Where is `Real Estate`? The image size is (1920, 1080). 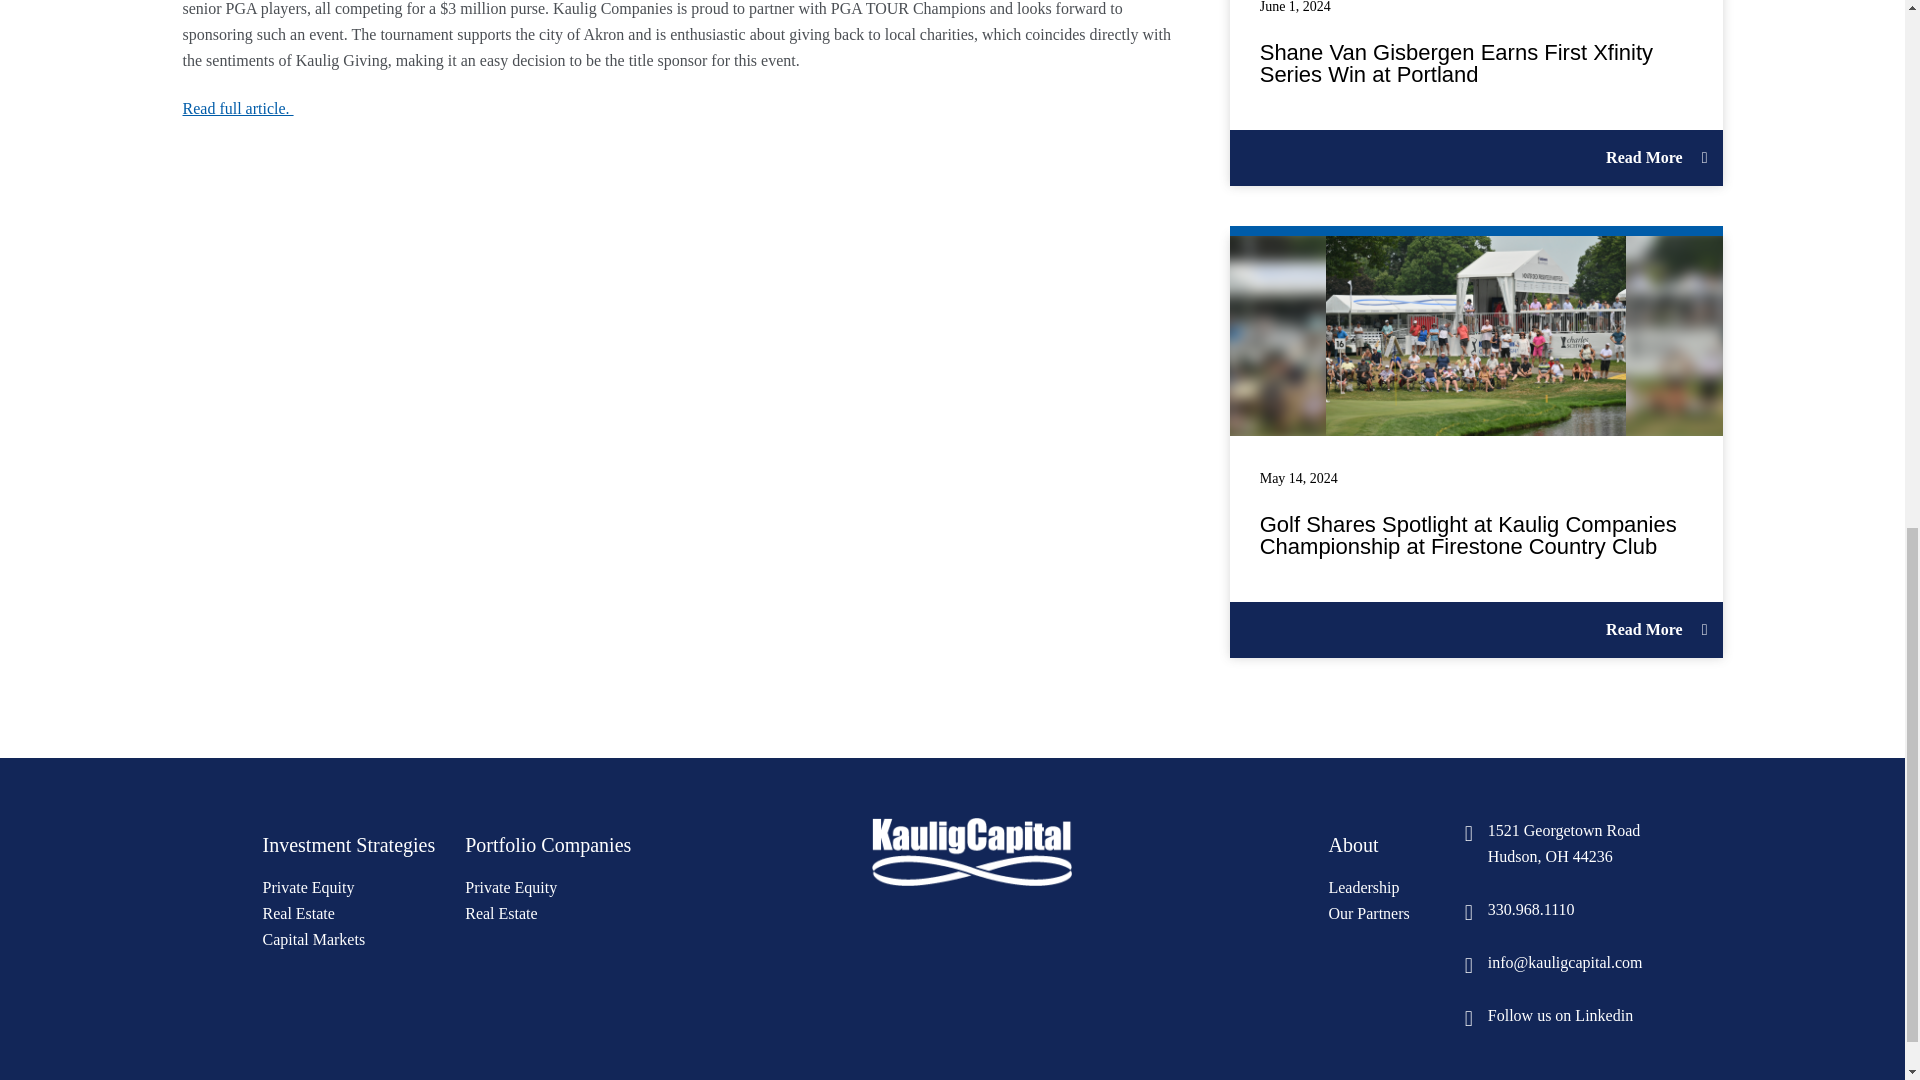 Real Estate is located at coordinates (312, 940).